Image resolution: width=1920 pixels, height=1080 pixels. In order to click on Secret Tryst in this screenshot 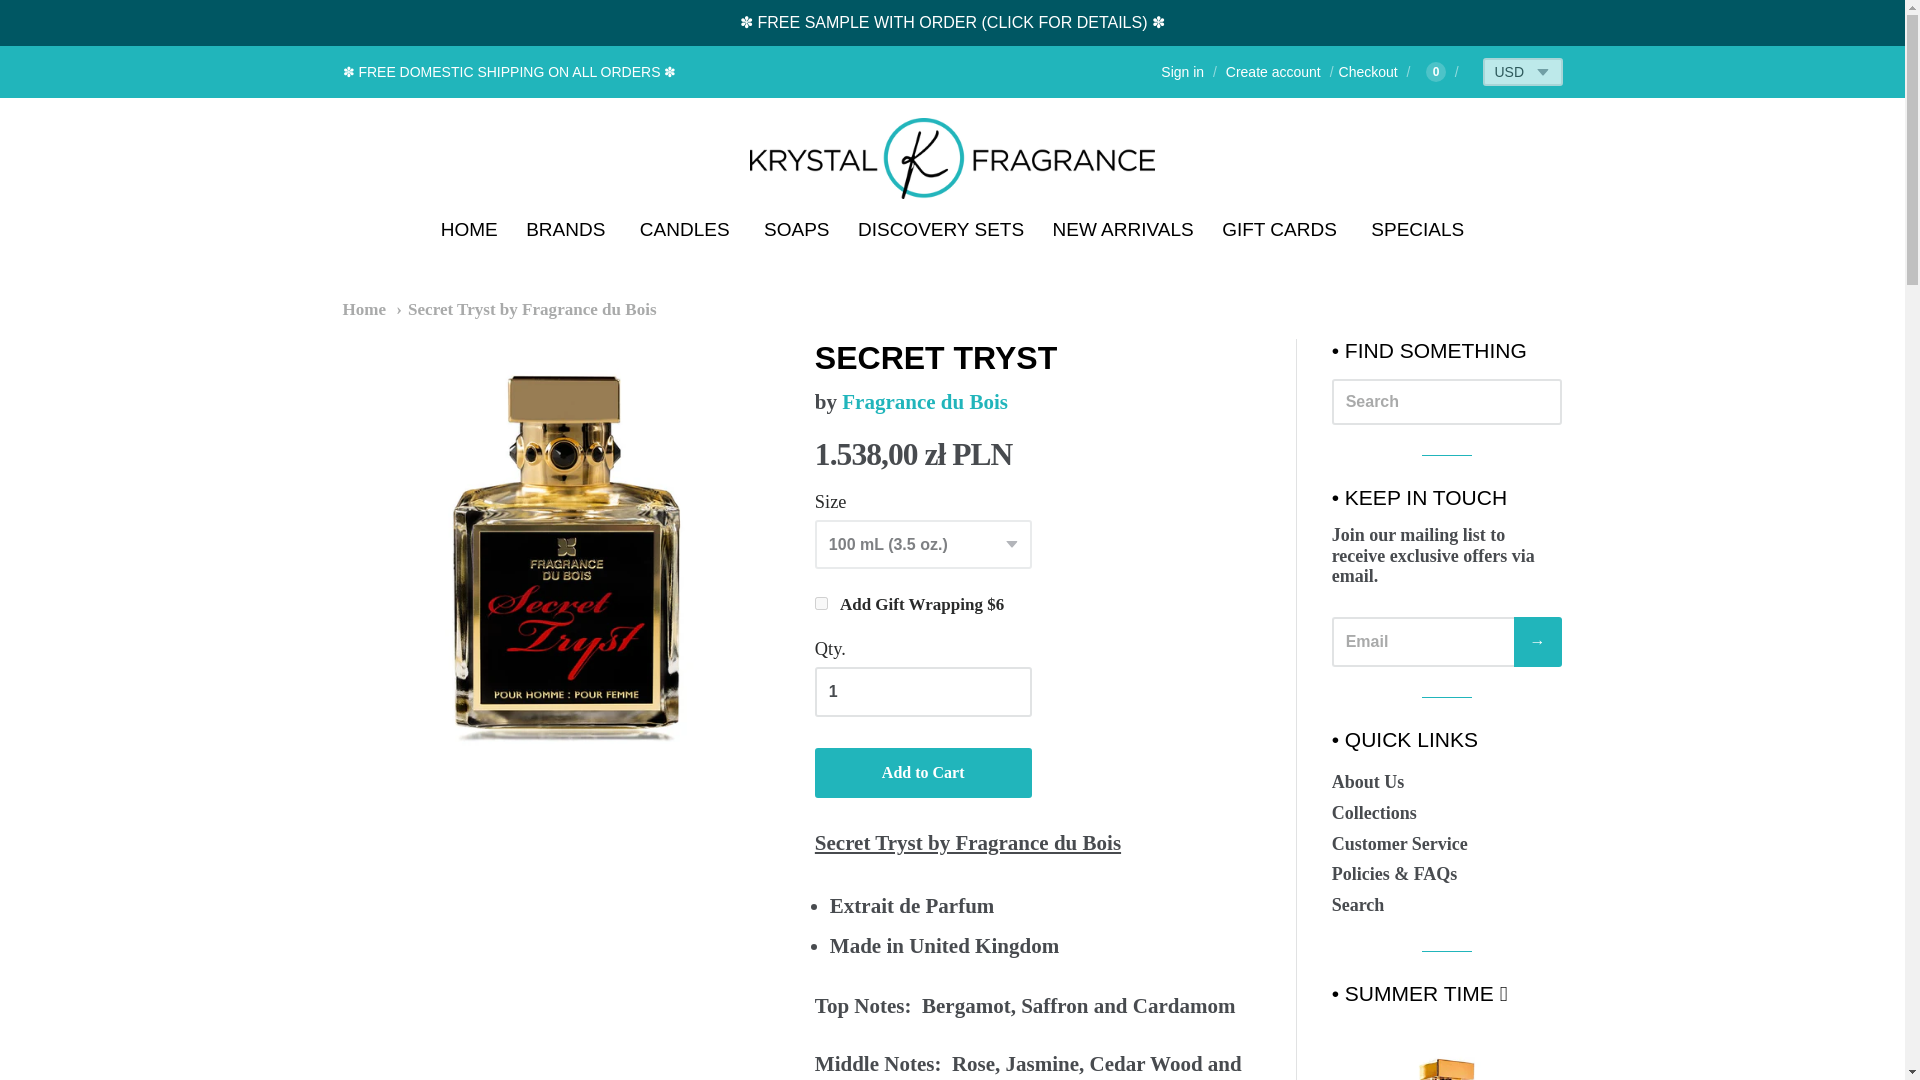, I will do `click(952, 158)`.